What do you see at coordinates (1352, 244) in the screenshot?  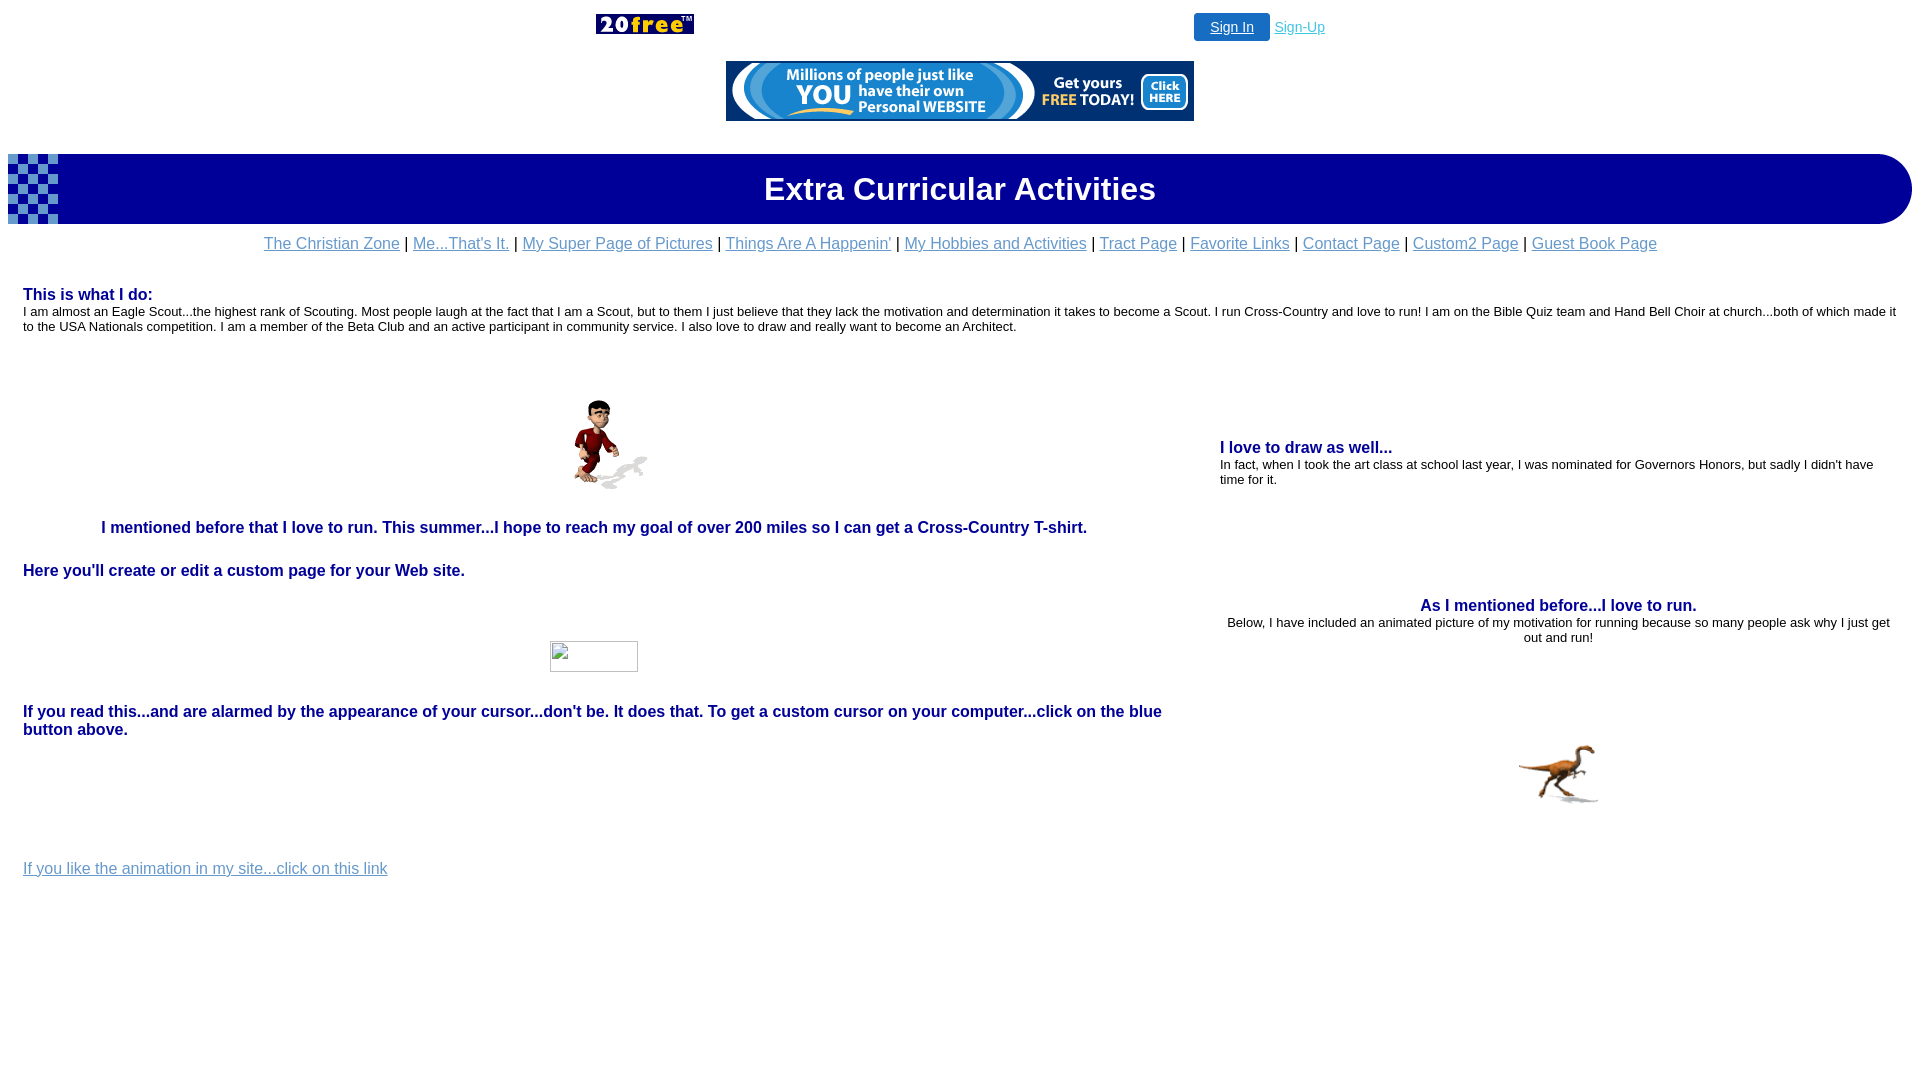 I see `Contact Page` at bounding box center [1352, 244].